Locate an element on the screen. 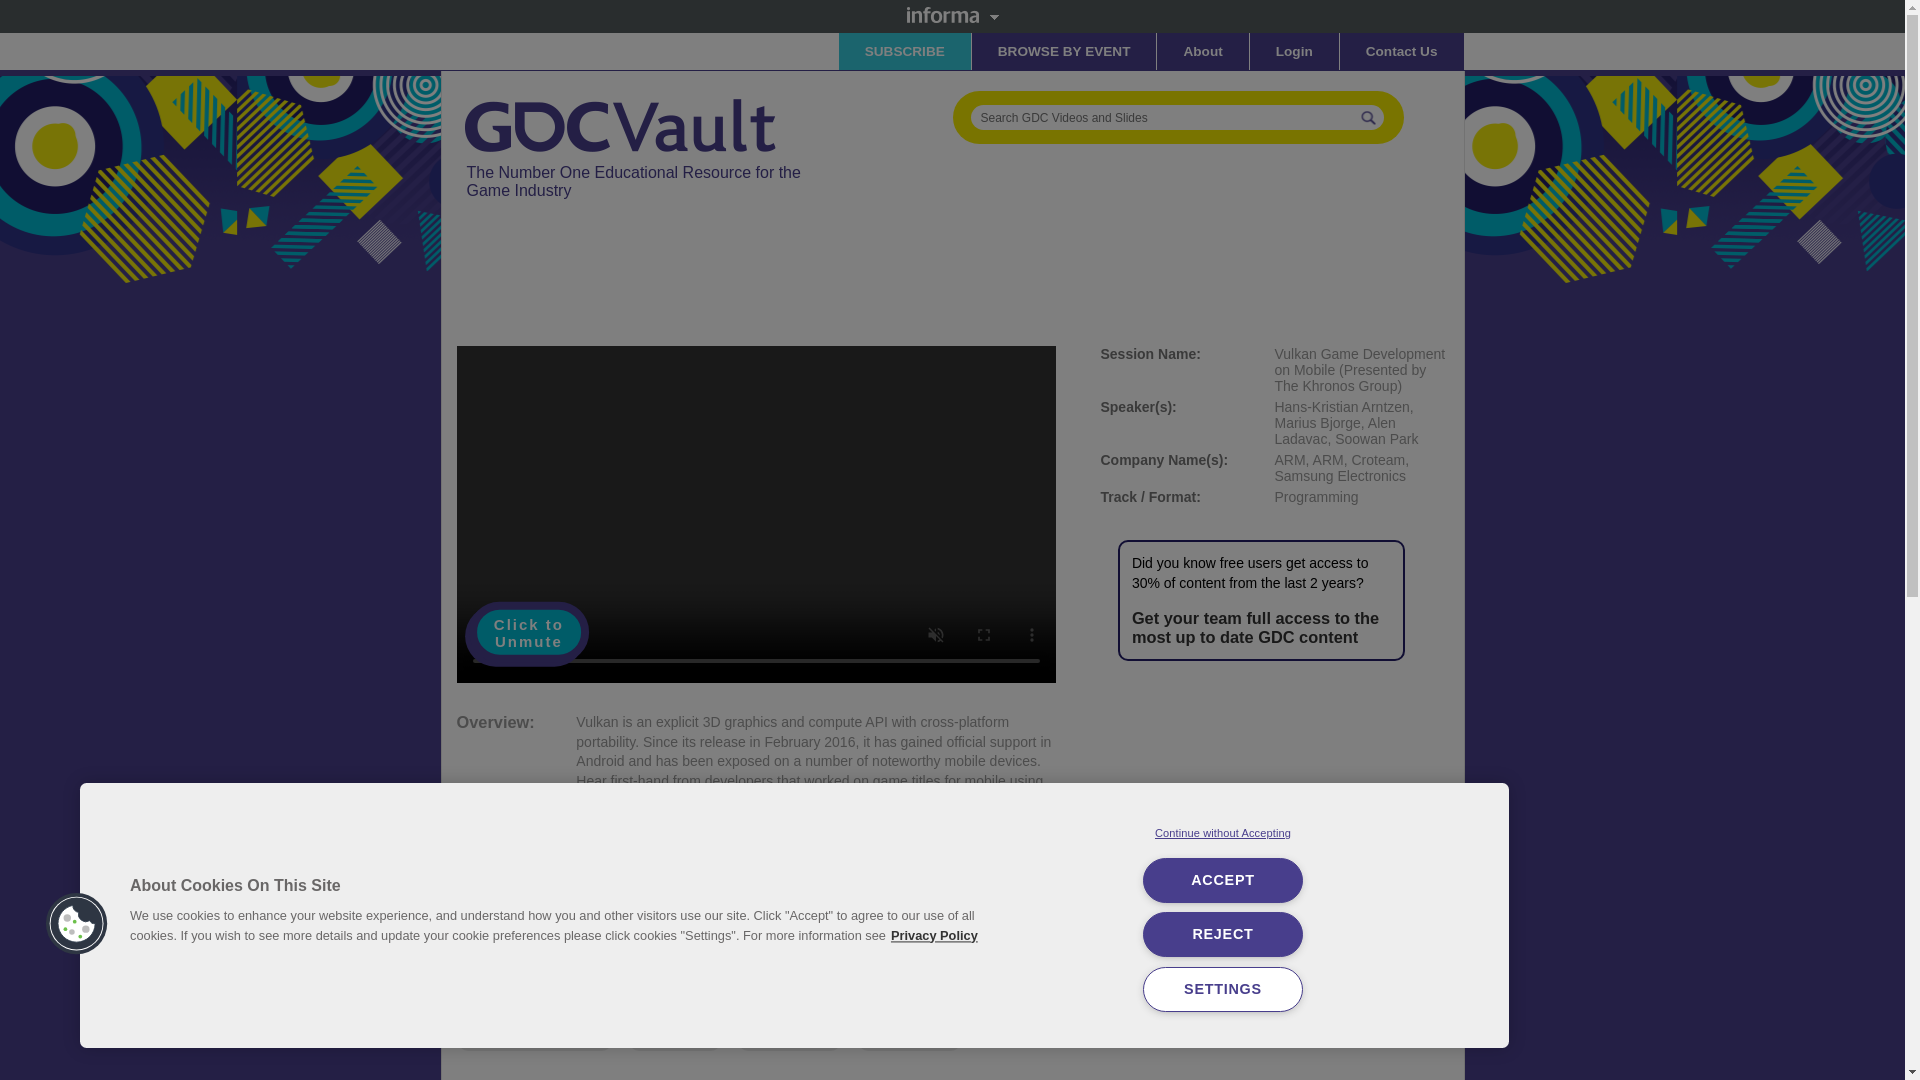 This screenshot has width=1920, height=1080. SUBSCRIBE is located at coordinates (905, 52).